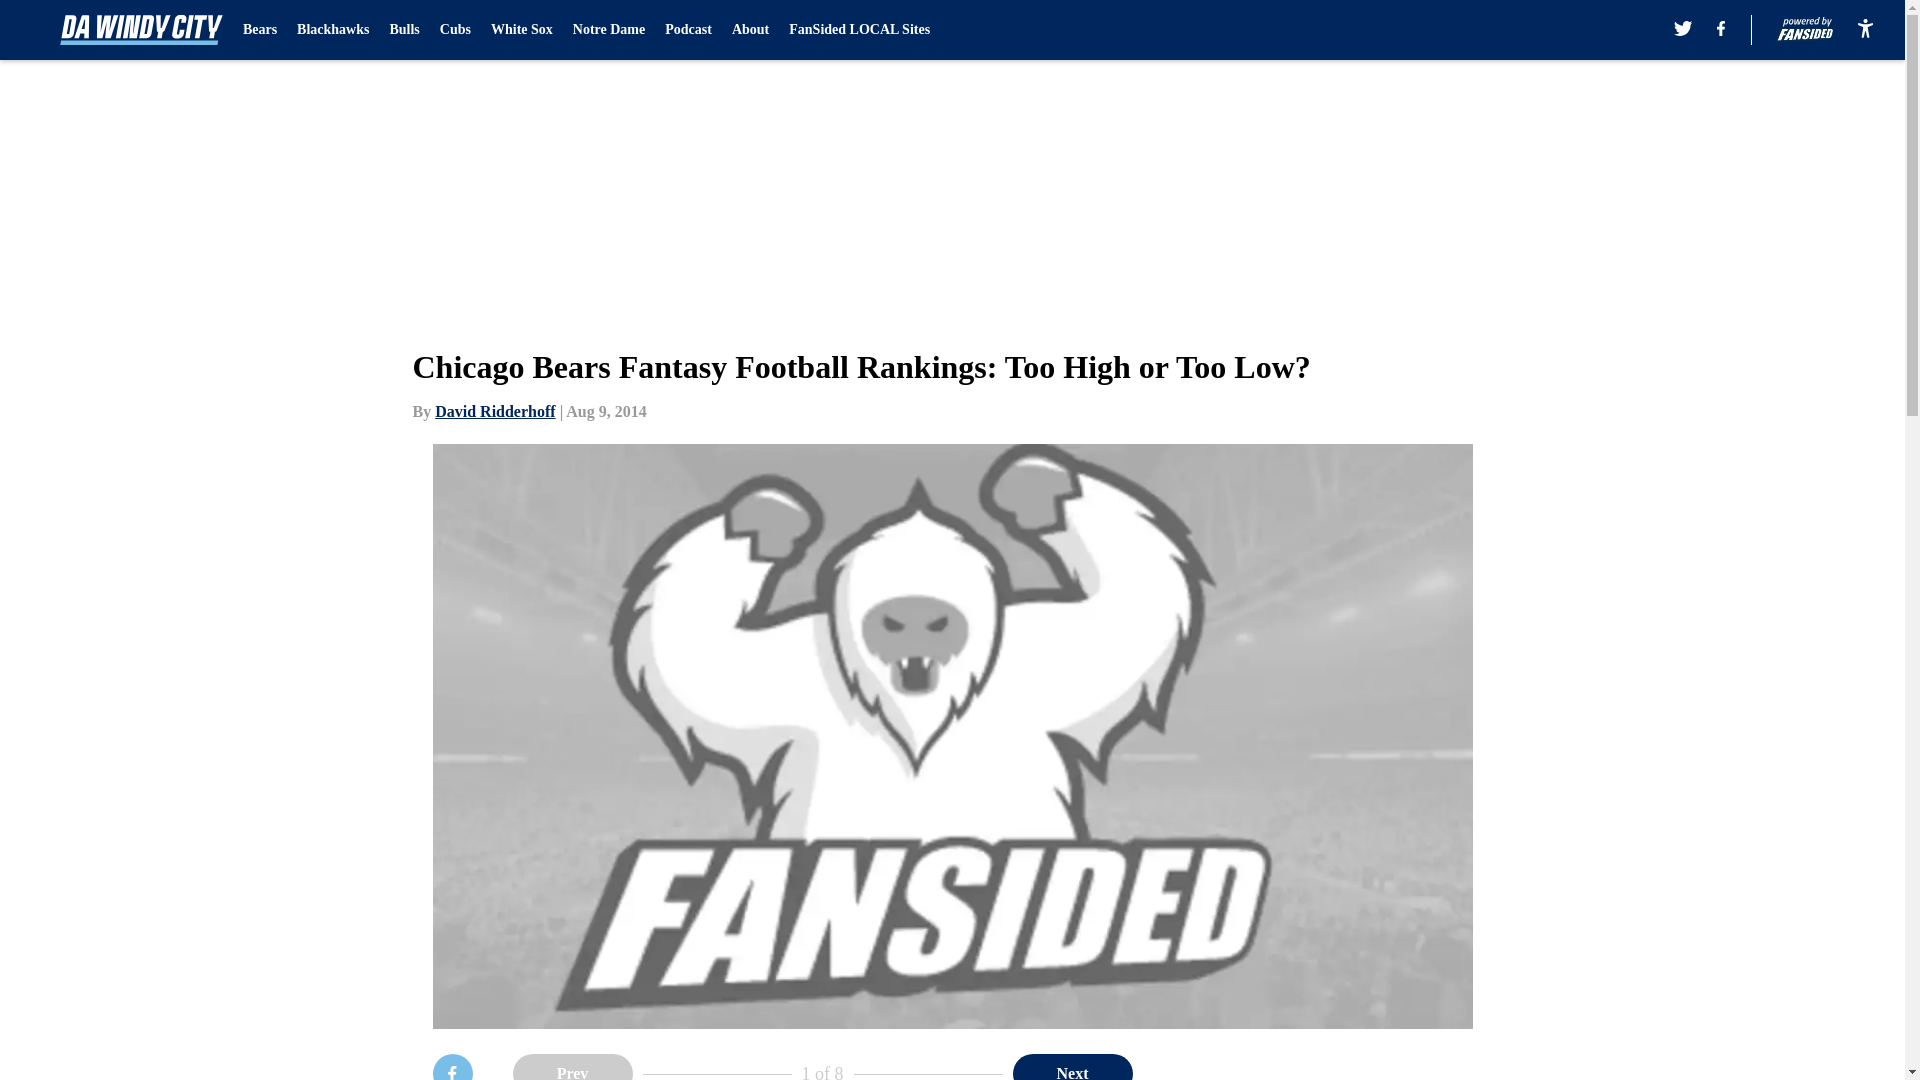 This screenshot has height=1080, width=1920. Describe the element at coordinates (260, 30) in the screenshot. I see `Bears` at that location.